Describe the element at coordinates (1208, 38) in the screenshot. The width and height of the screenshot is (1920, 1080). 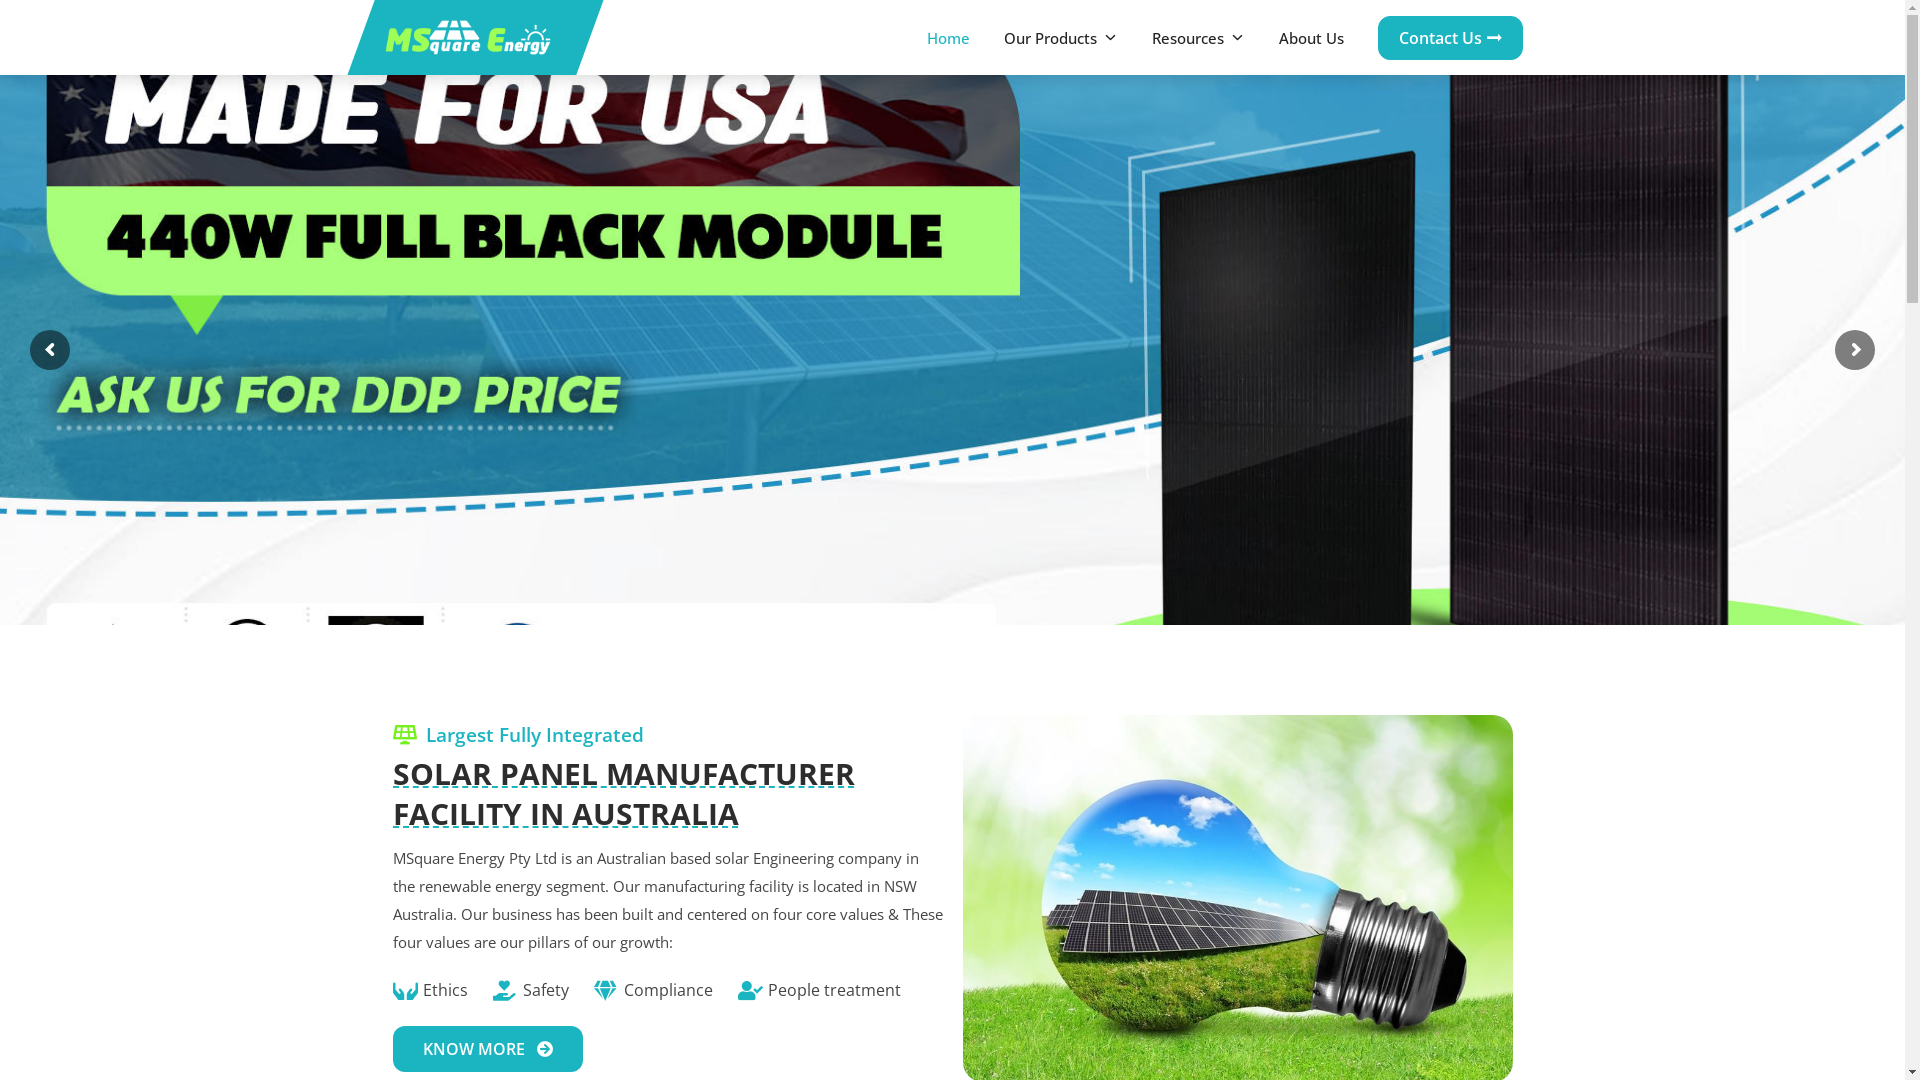
I see `Resources` at that location.